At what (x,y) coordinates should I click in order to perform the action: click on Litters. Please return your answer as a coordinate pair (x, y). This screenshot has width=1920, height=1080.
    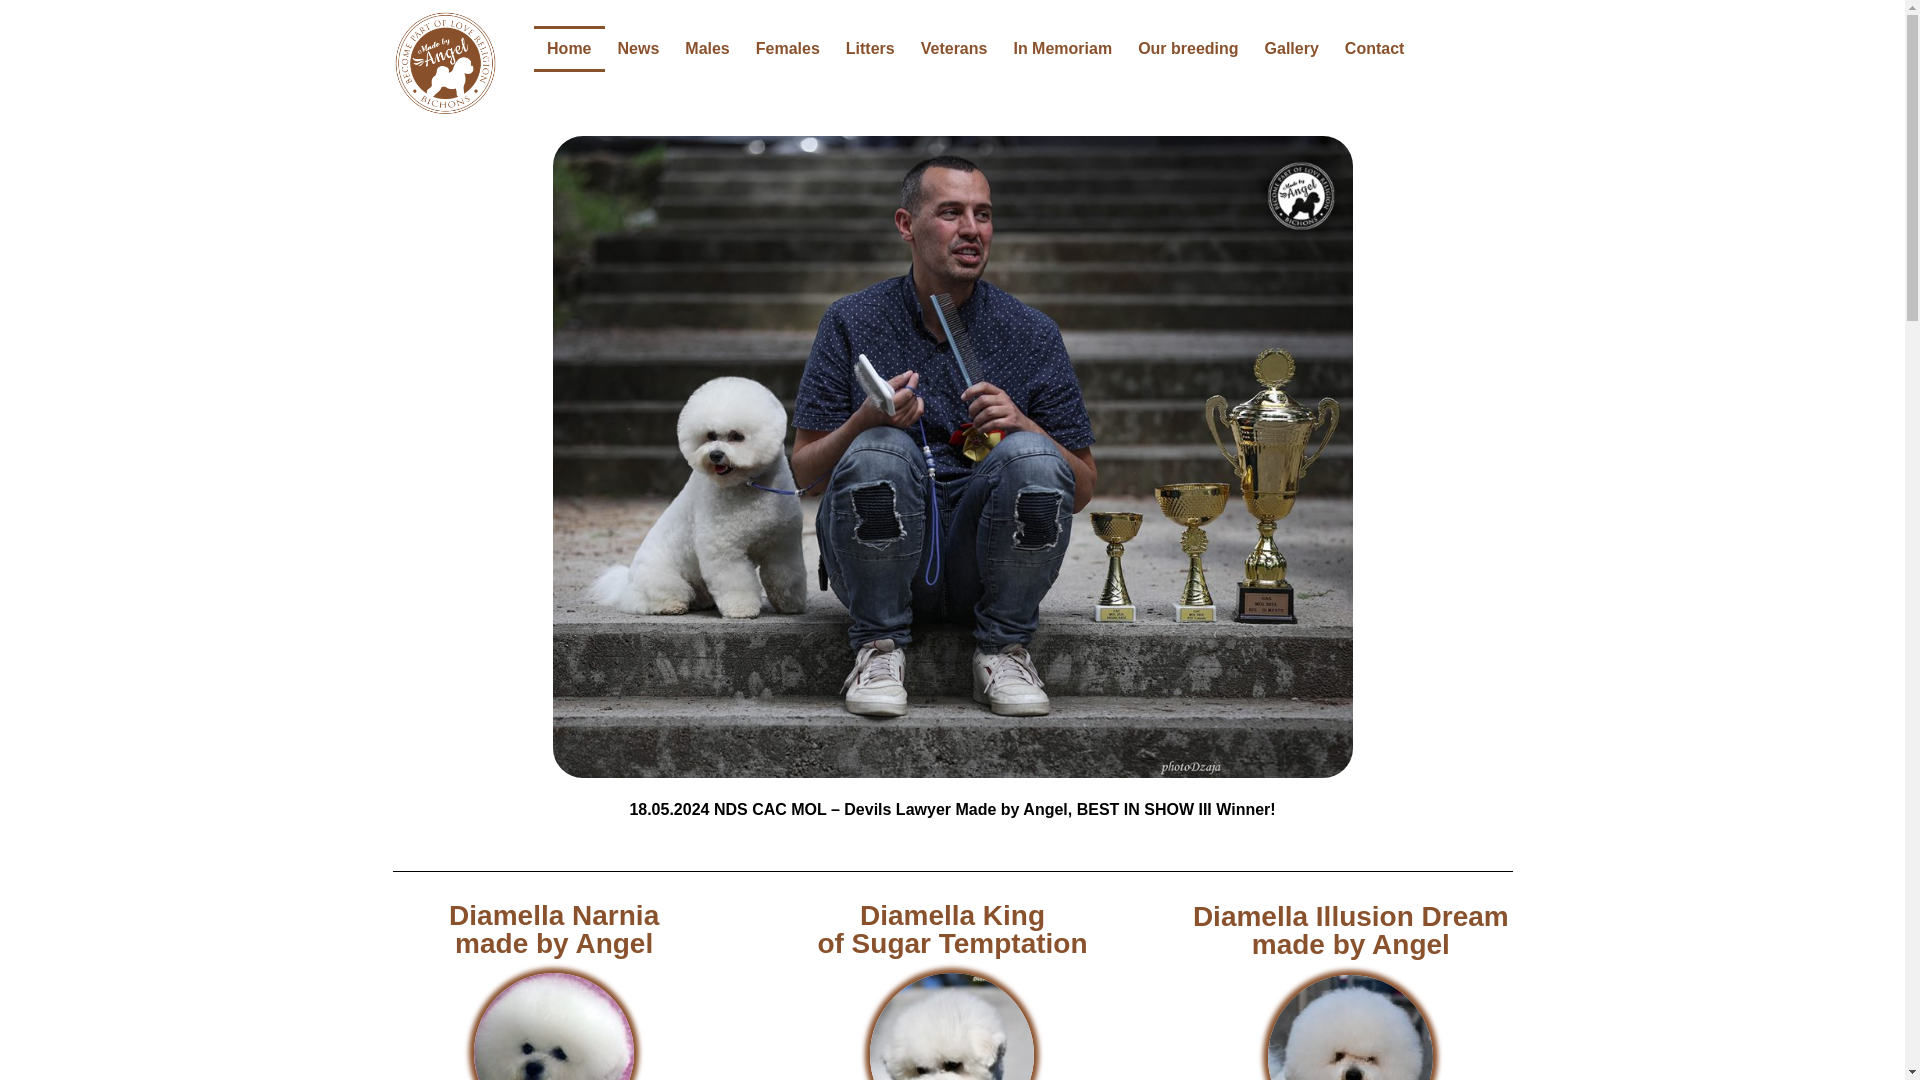
    Looking at the image, I should click on (870, 48).